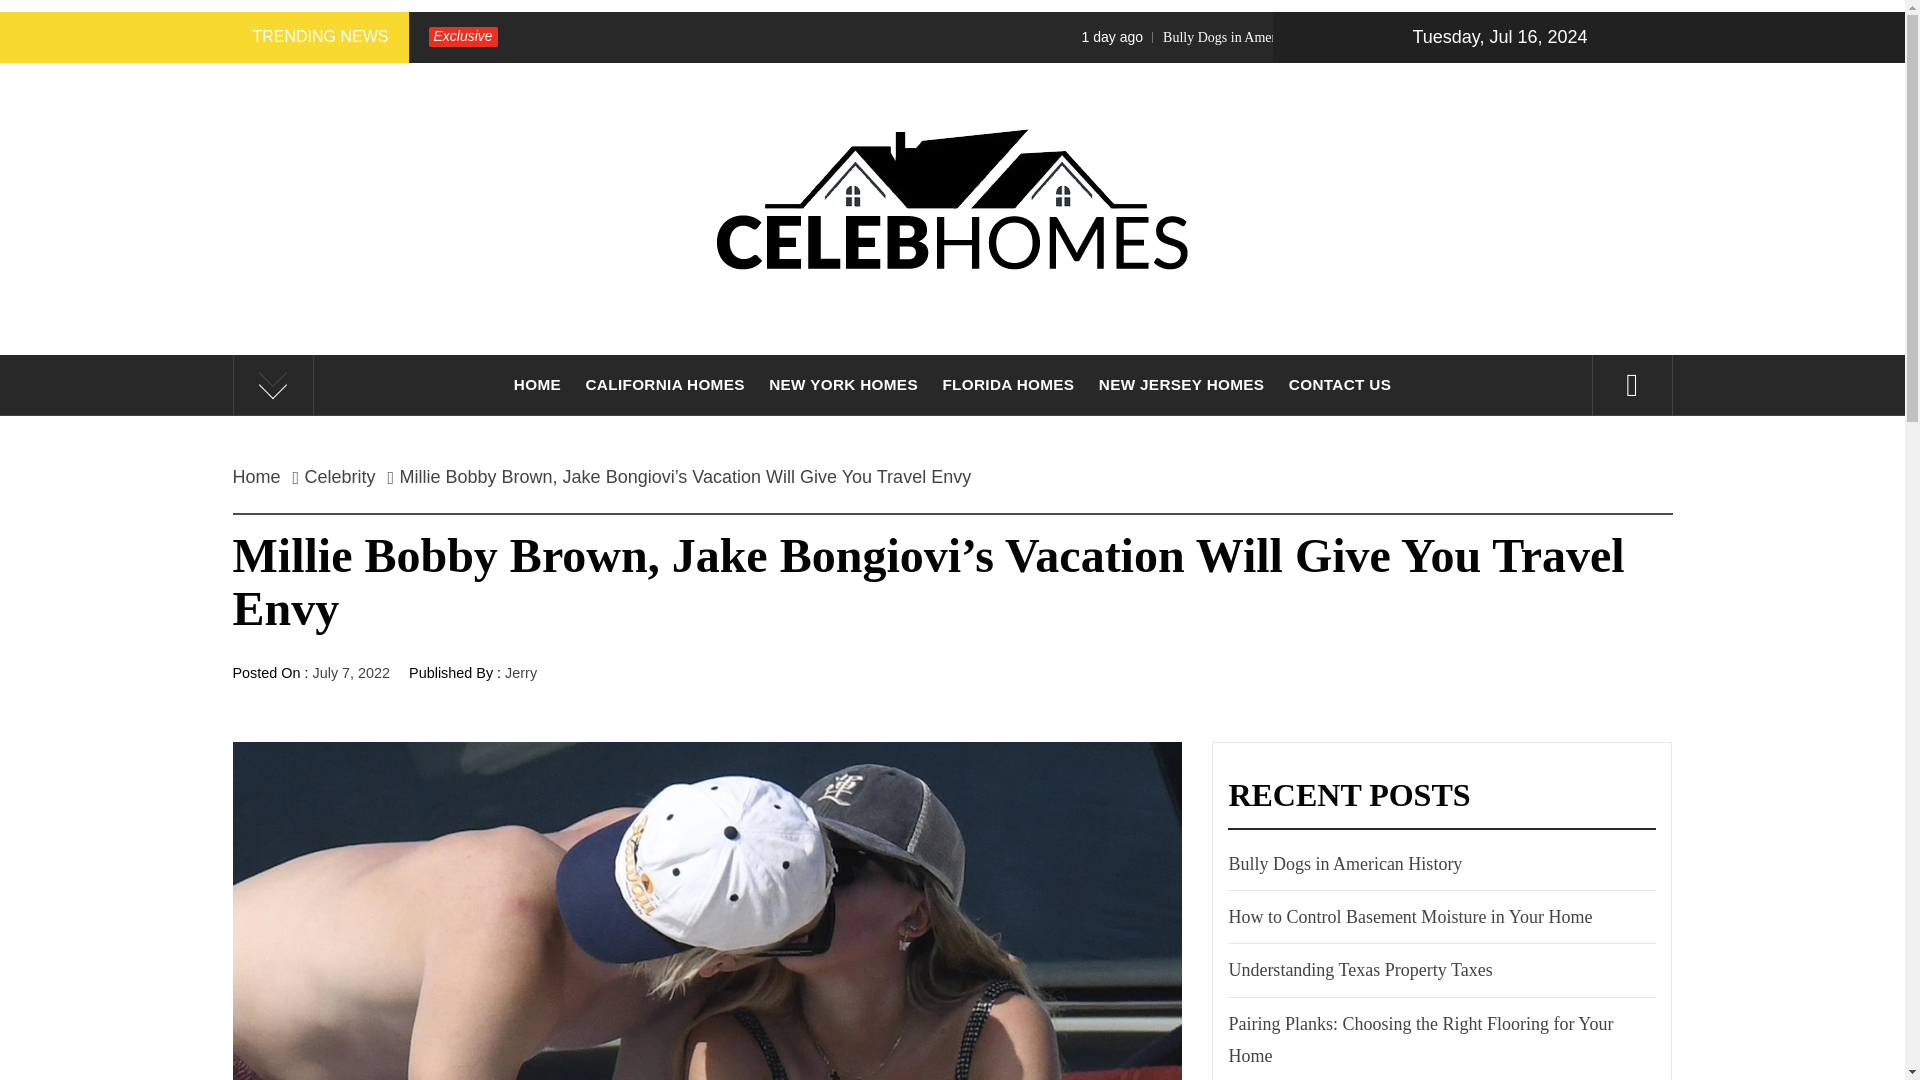  I want to click on 1 day agoBully Dogs in American History, so click(1385, 37).